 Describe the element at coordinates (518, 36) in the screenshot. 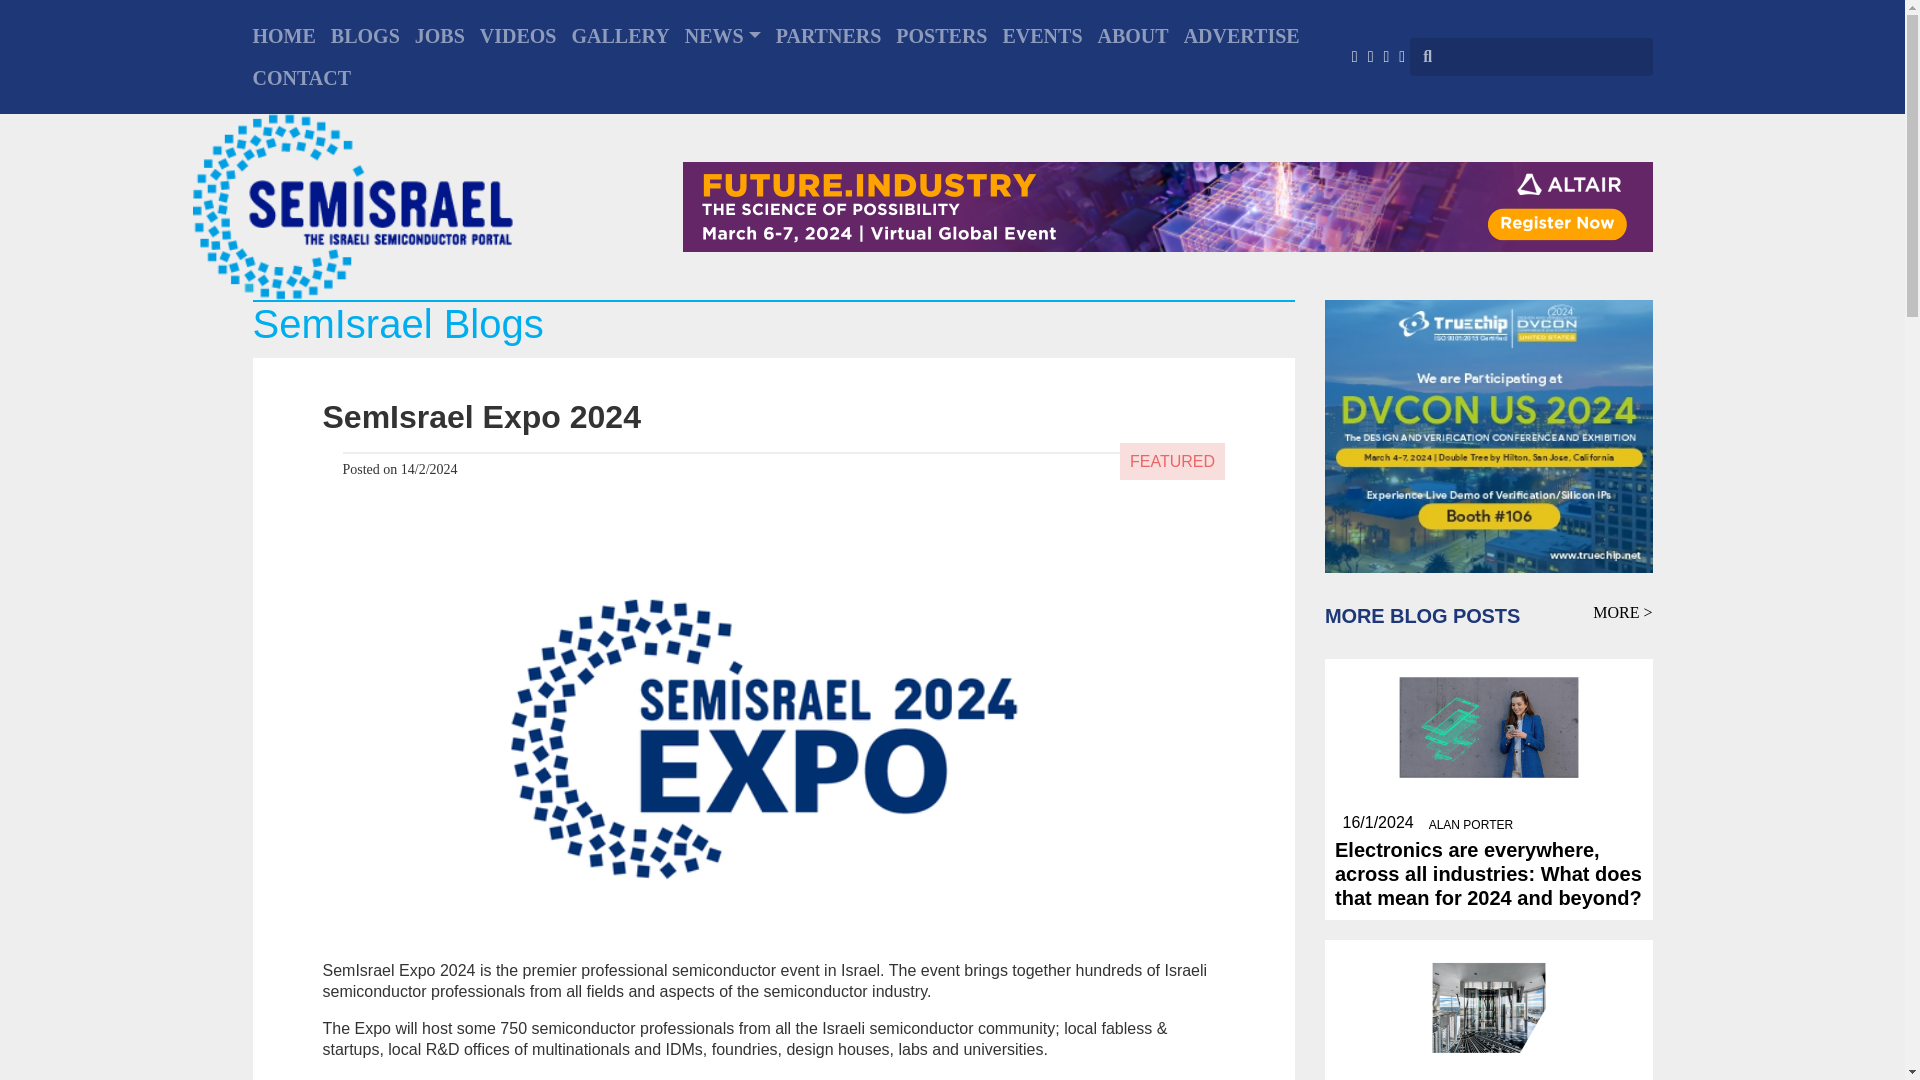

I see `VIDEOS` at that location.